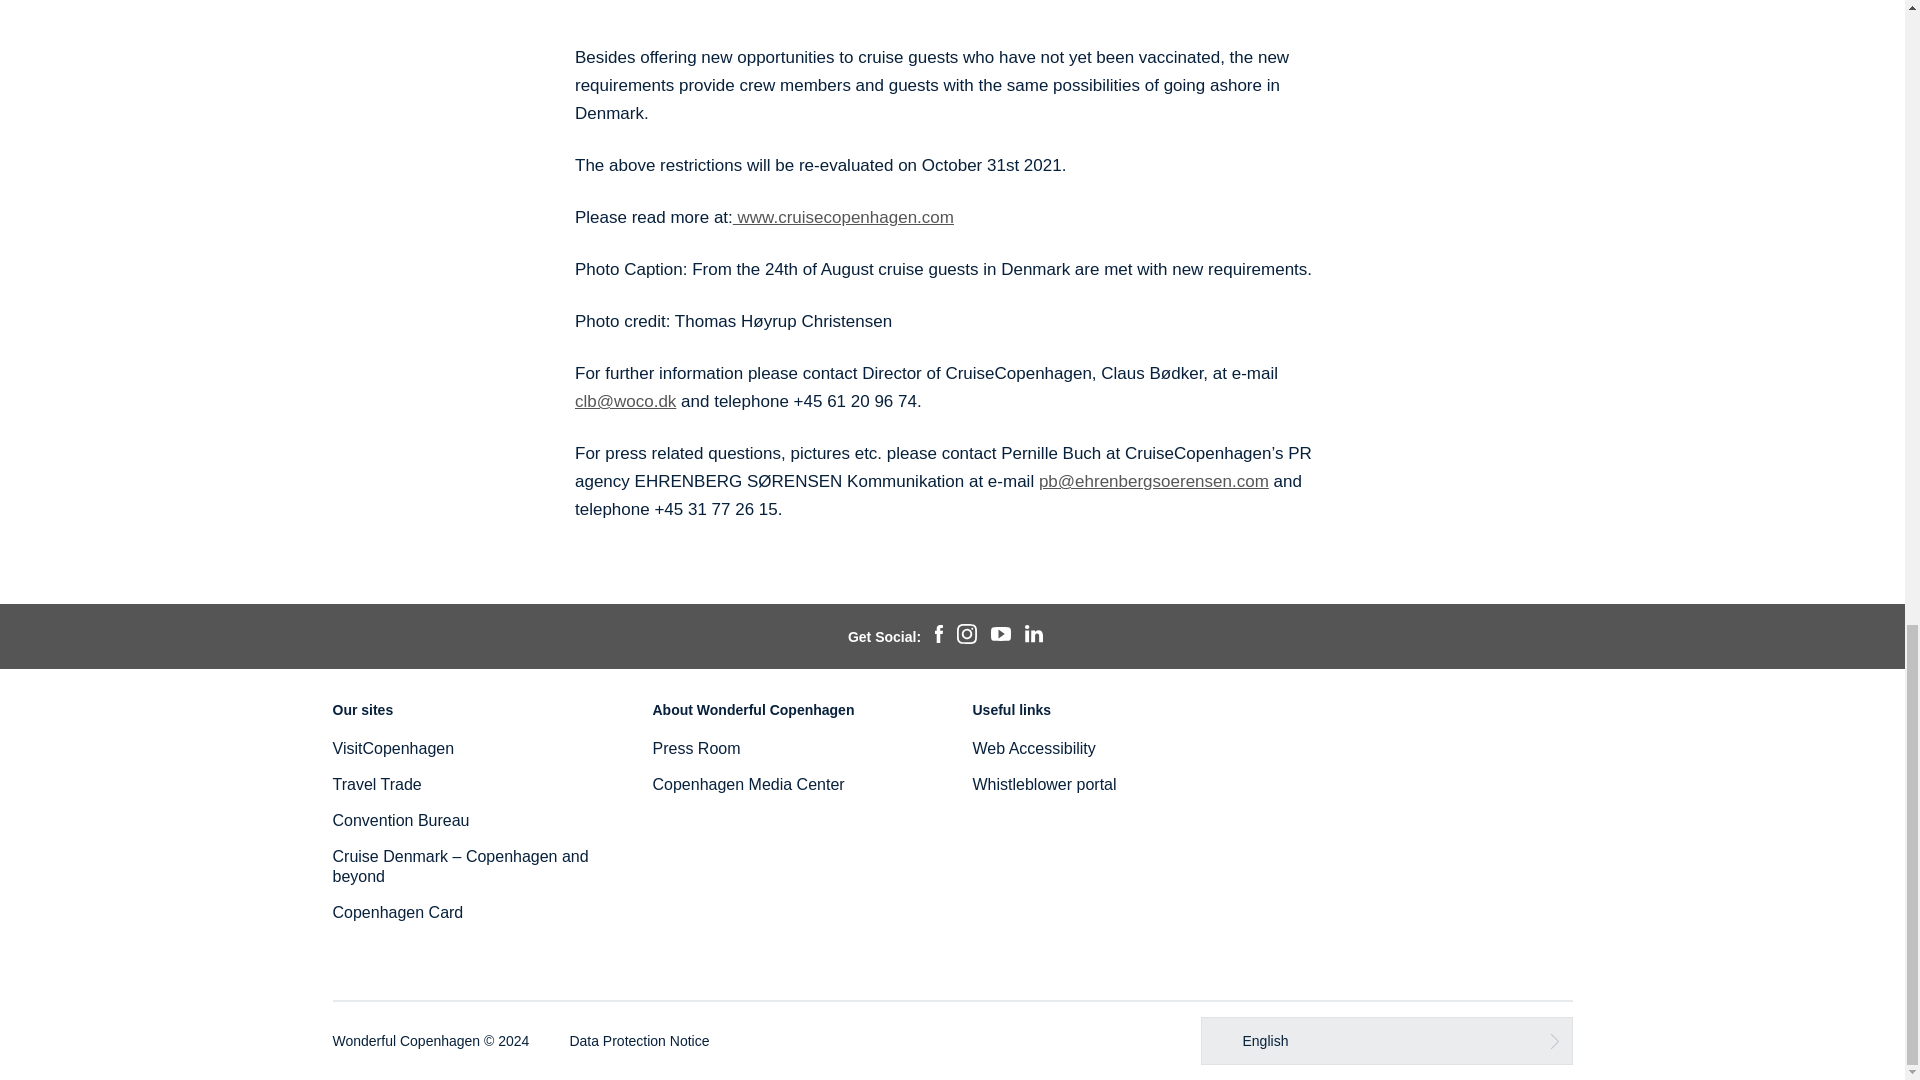  Describe the element at coordinates (376, 784) in the screenshot. I see `Travel Trade` at that location.